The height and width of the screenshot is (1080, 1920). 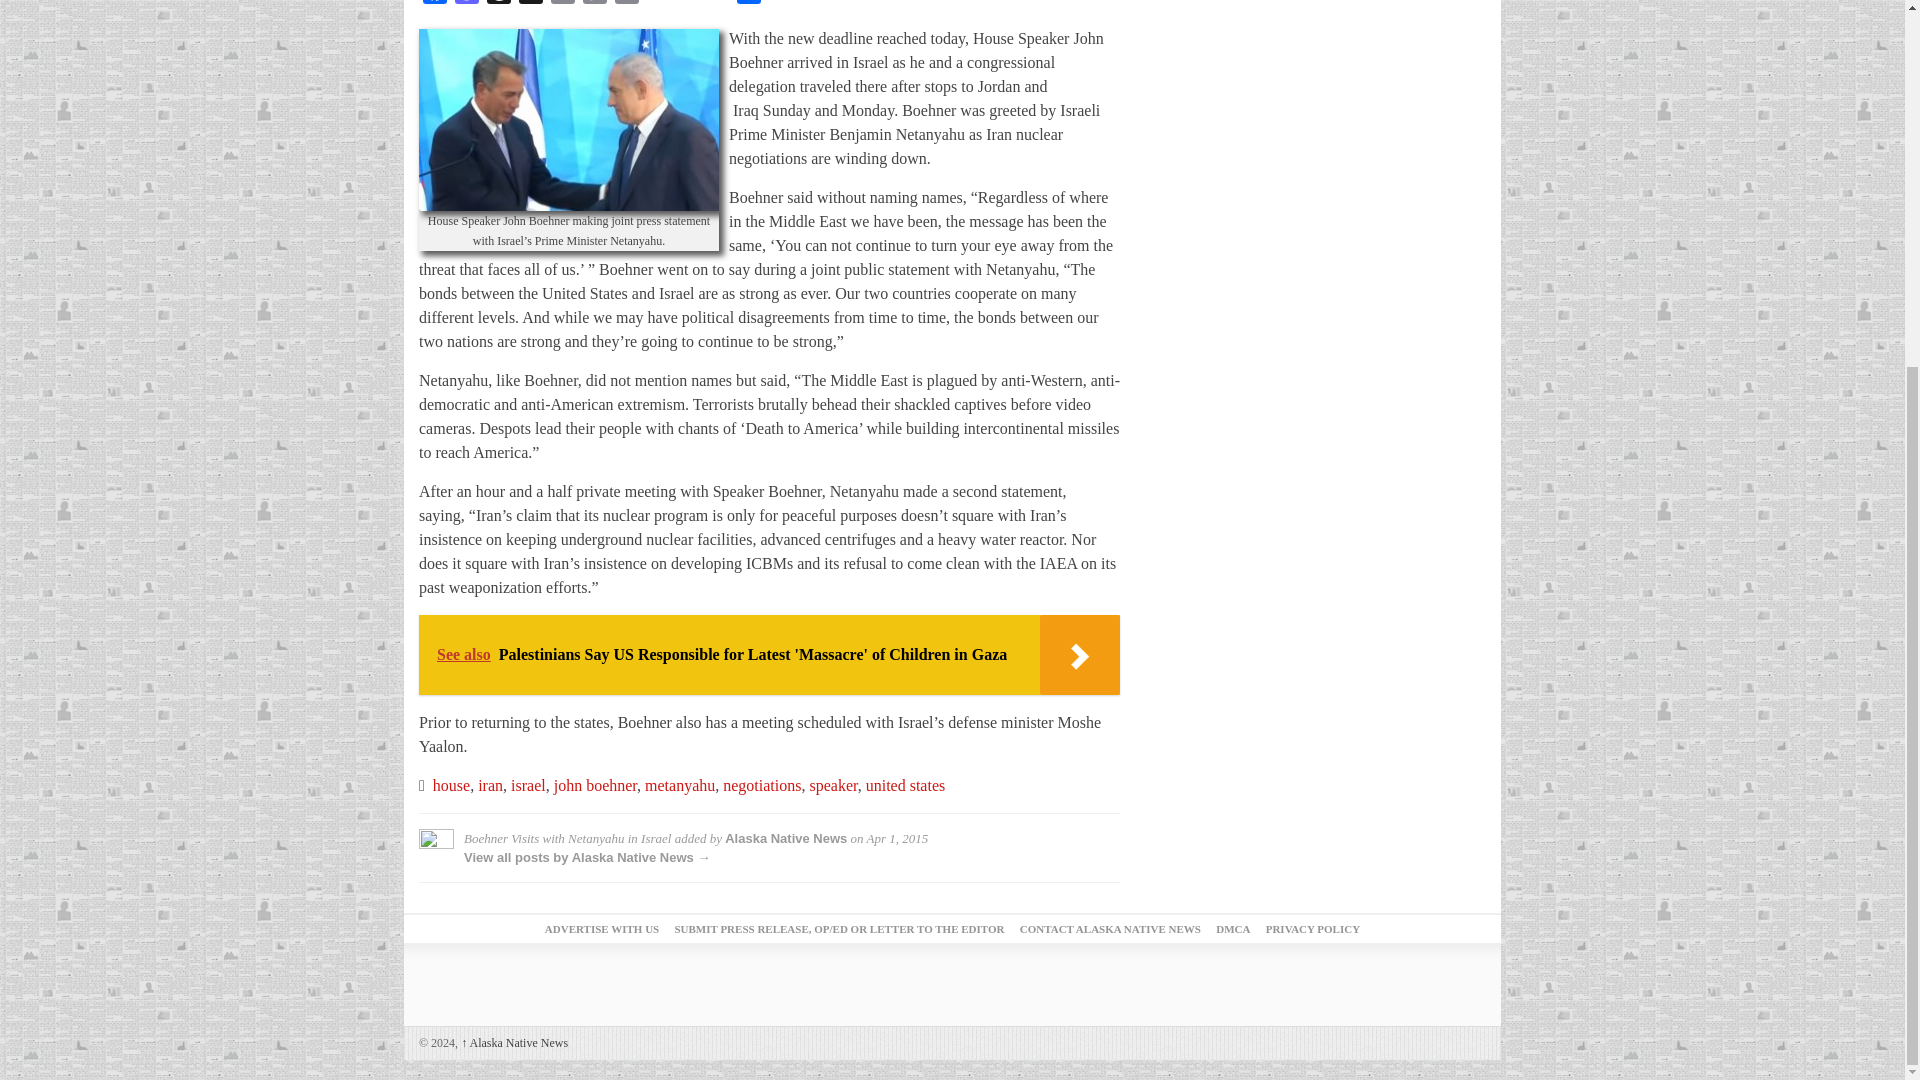 I want to click on Email, so click(x=563, y=5).